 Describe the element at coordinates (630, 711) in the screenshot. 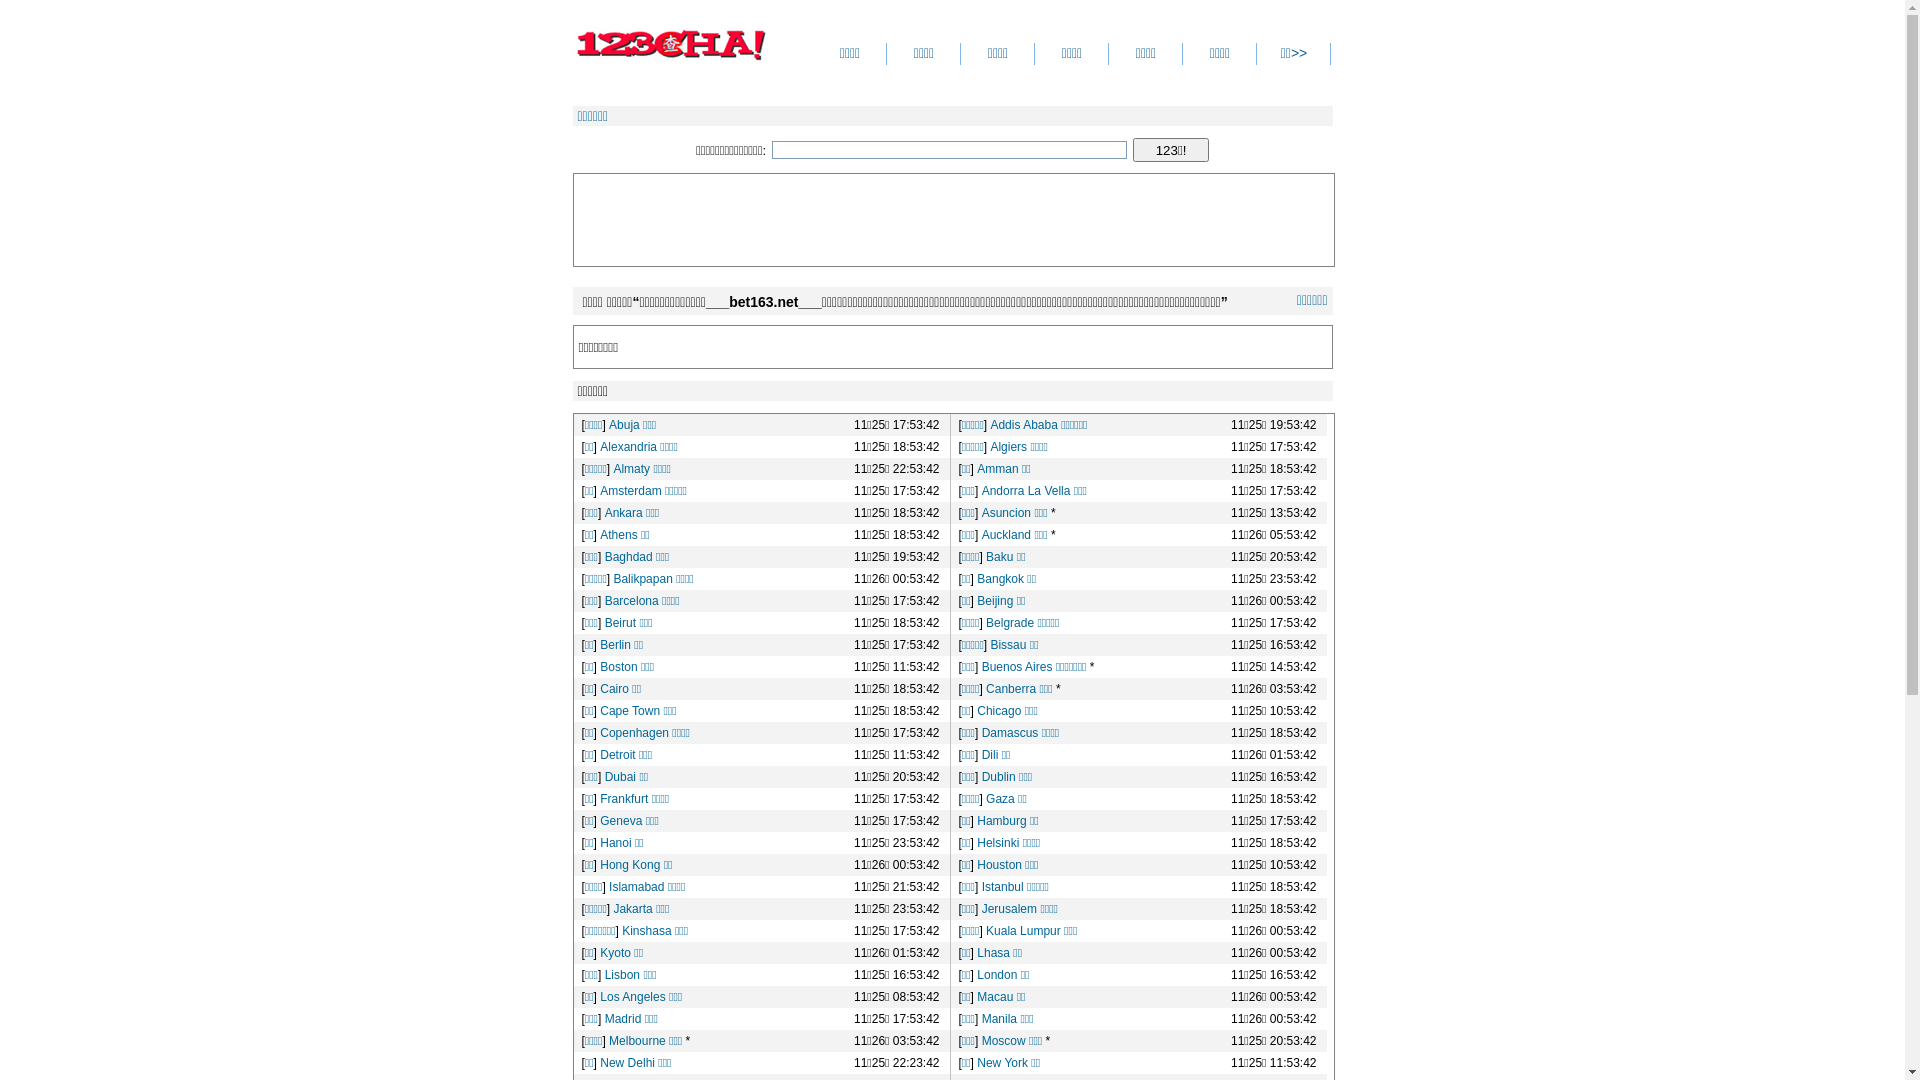

I see `Cape Town` at that location.